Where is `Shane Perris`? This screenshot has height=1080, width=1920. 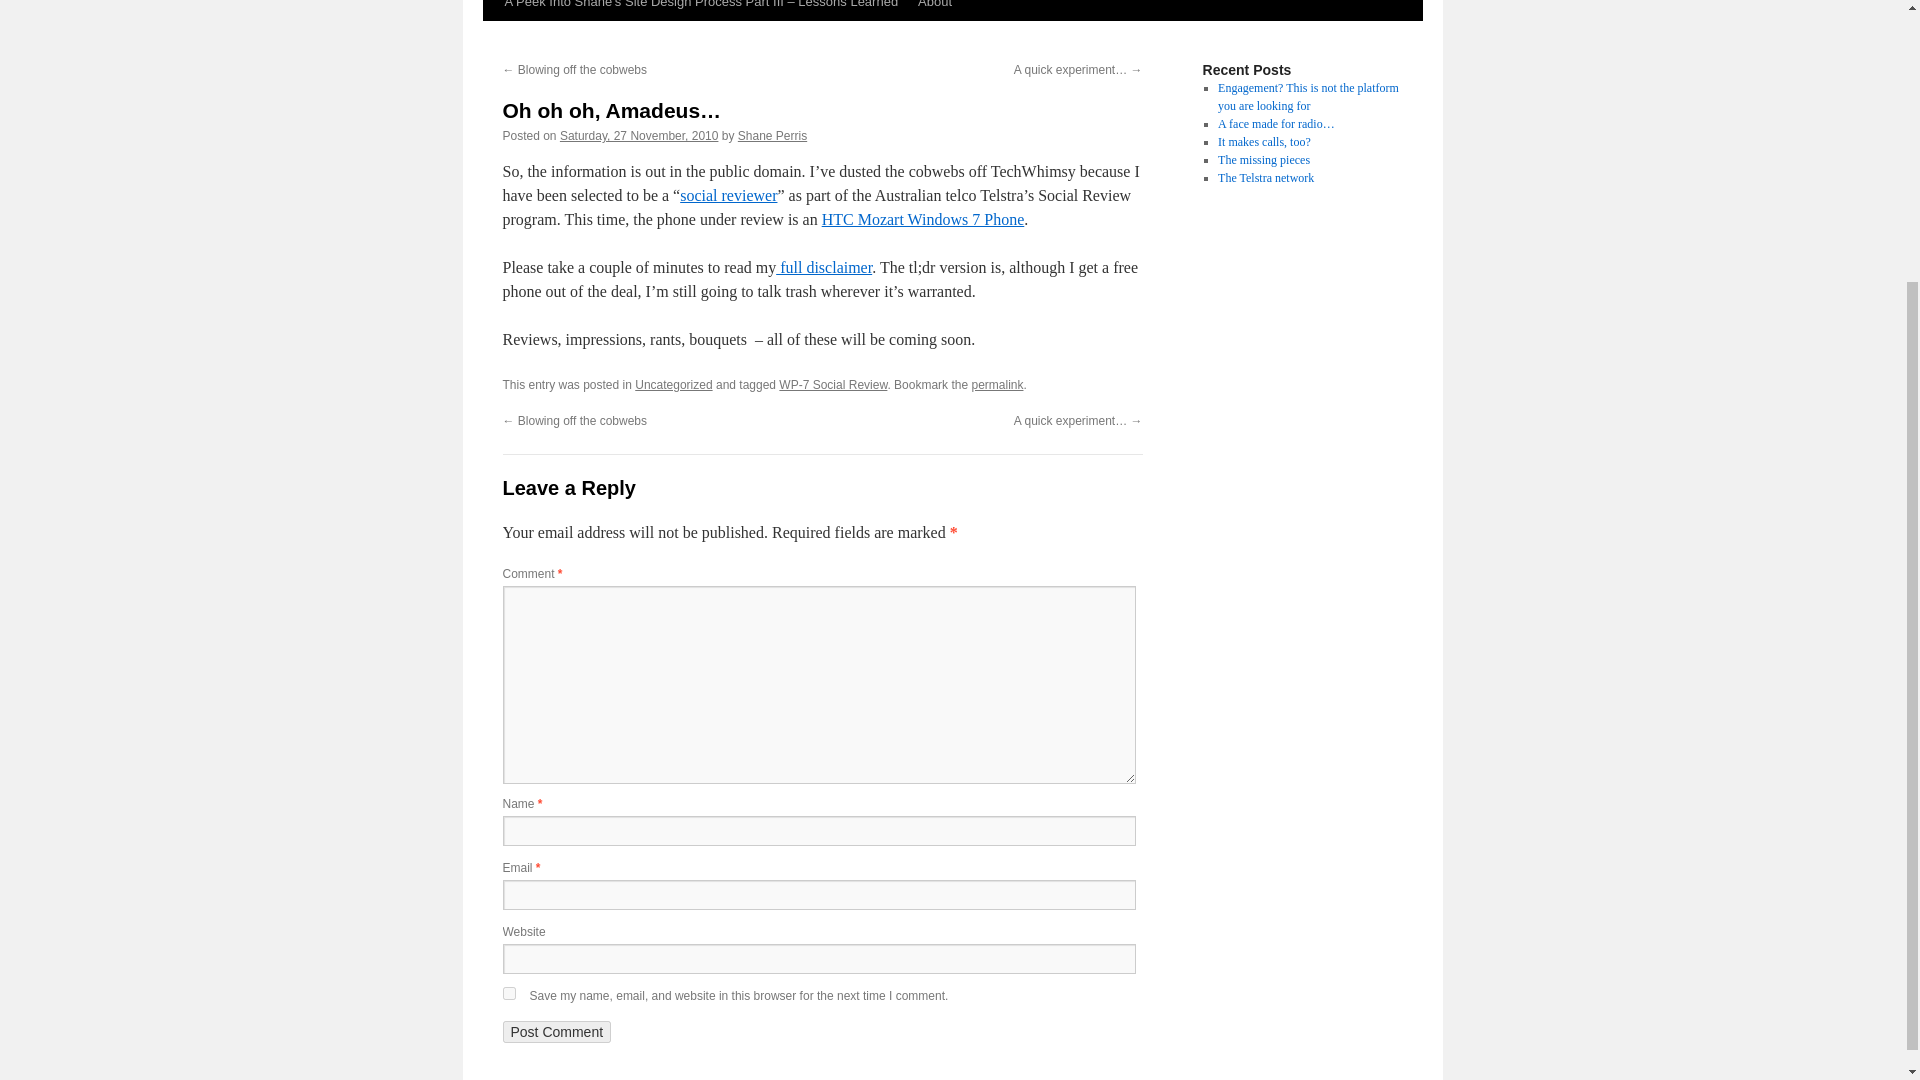
Shane Perris is located at coordinates (772, 135).